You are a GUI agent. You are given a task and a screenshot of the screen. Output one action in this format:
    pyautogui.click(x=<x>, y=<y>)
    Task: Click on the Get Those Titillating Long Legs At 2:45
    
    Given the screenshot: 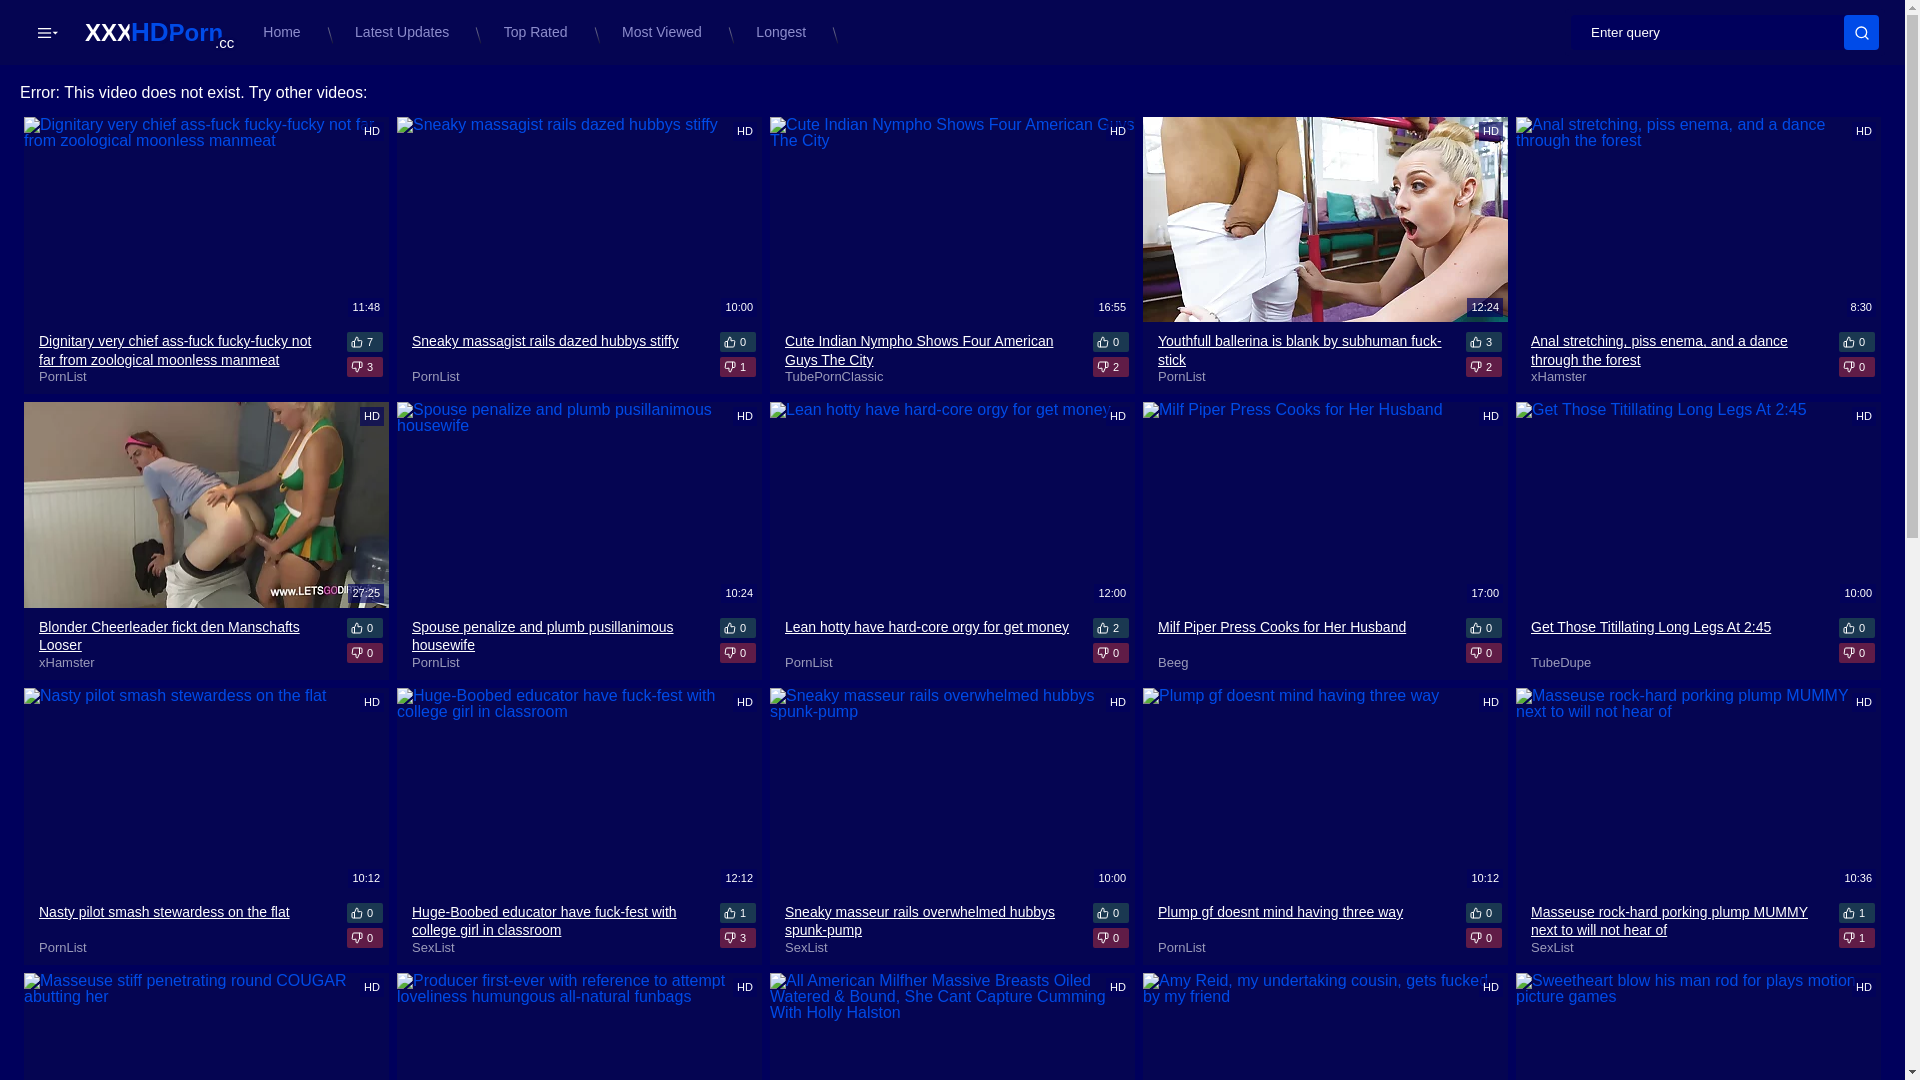 What is the action you would take?
    pyautogui.click(x=1676, y=636)
    